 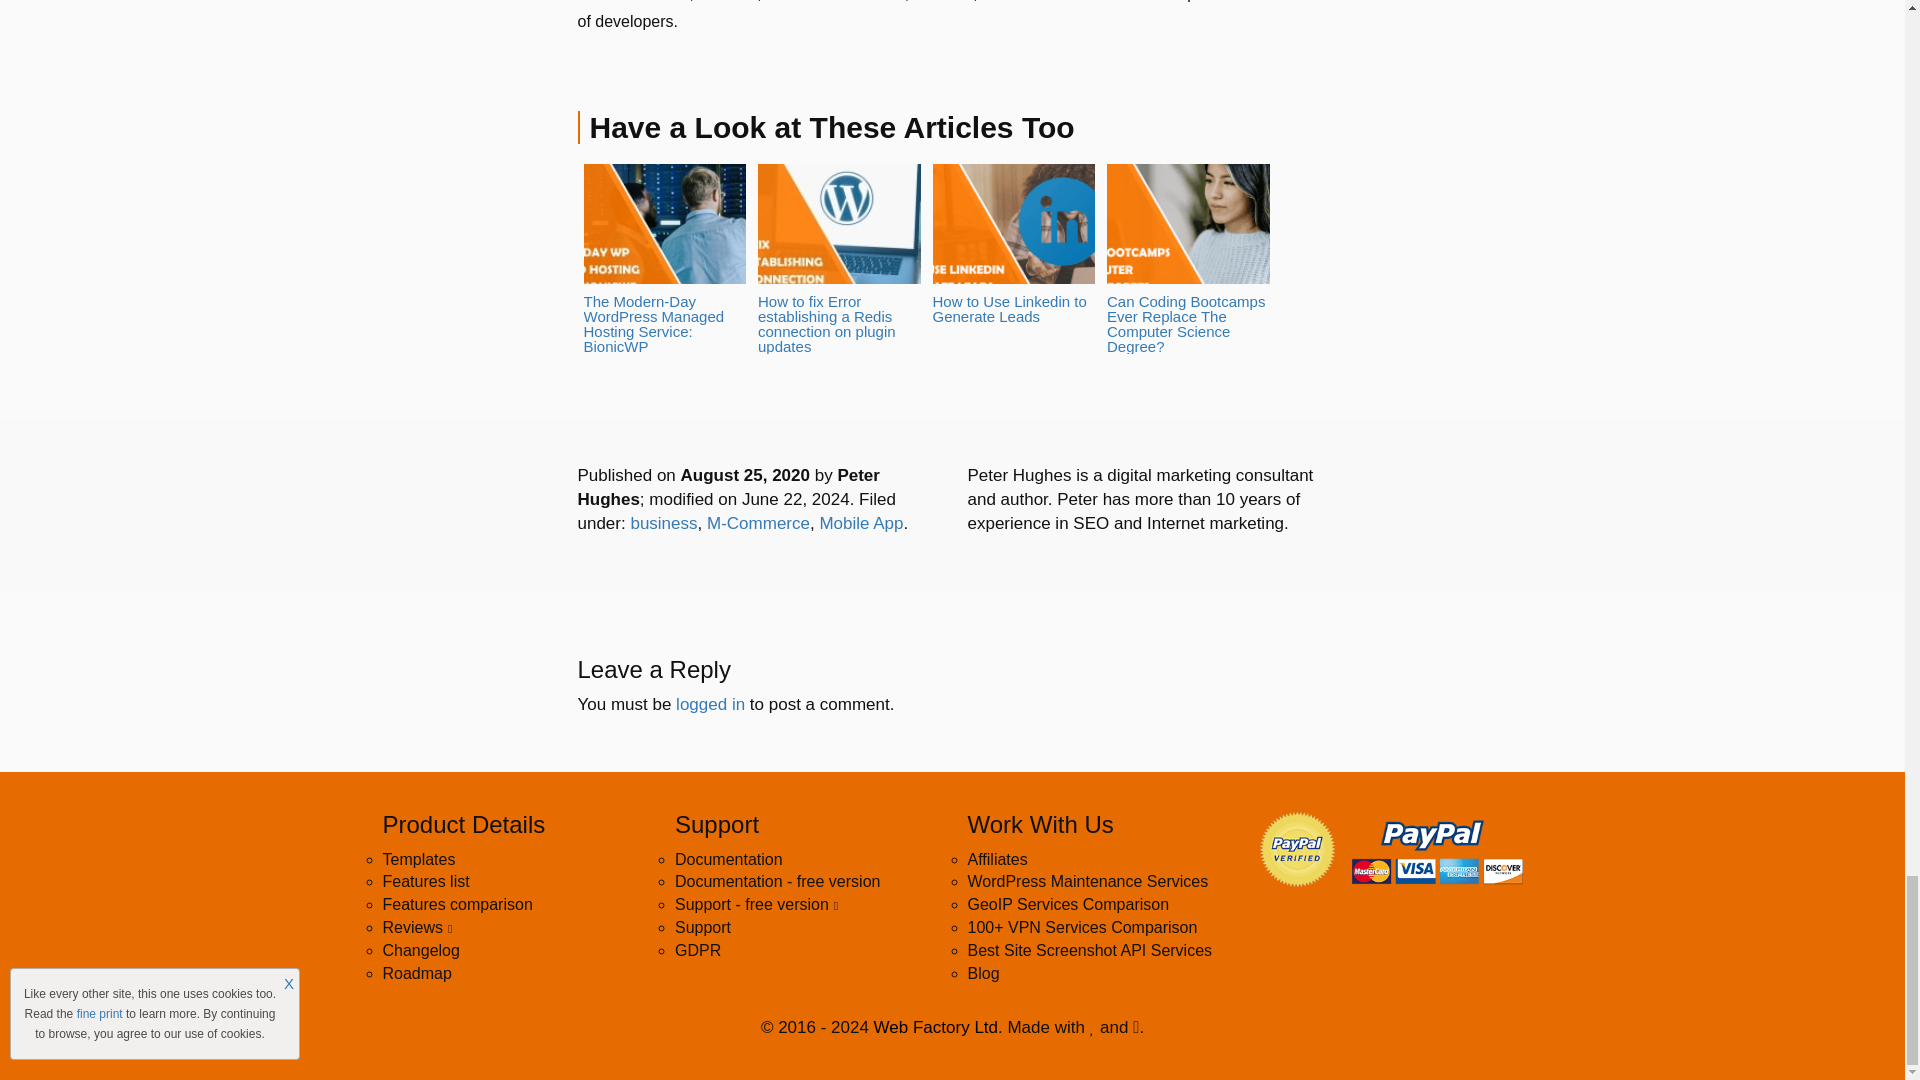 I want to click on How to Use Linkedin to Generate Leads, so click(x=1012, y=244).